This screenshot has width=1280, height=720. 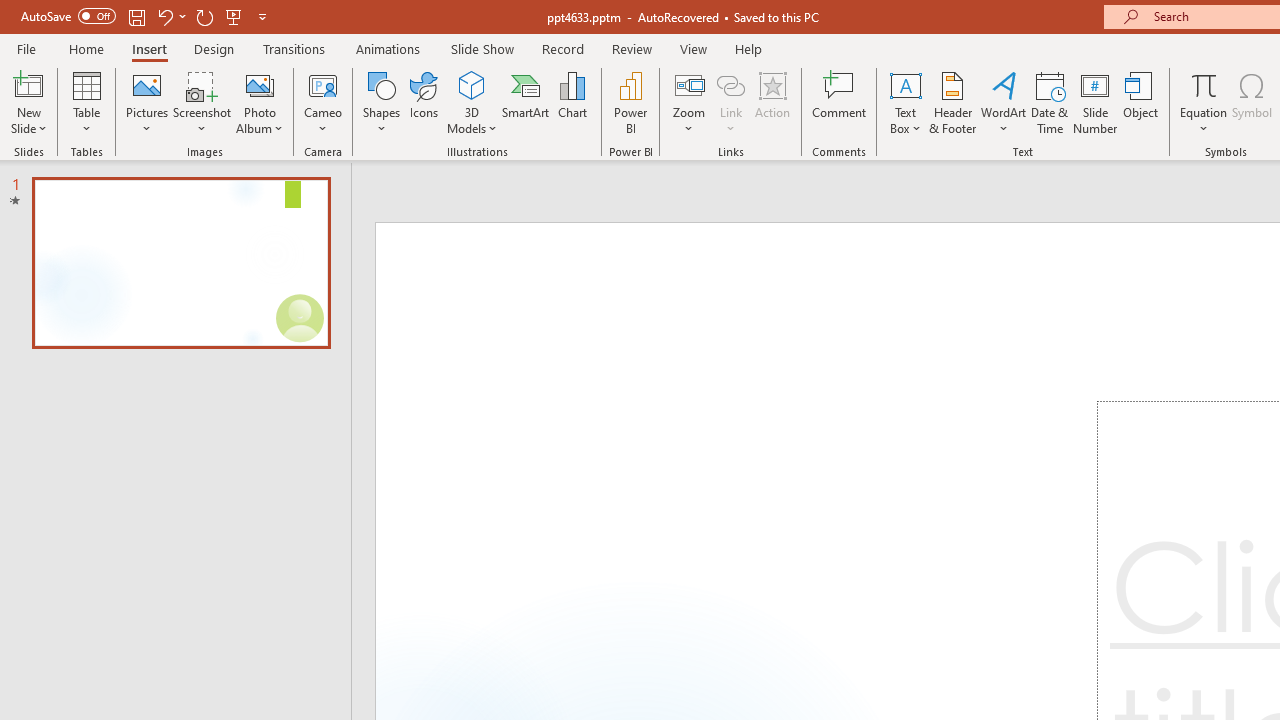 What do you see at coordinates (1204, 84) in the screenshot?
I see `Equation` at bounding box center [1204, 84].